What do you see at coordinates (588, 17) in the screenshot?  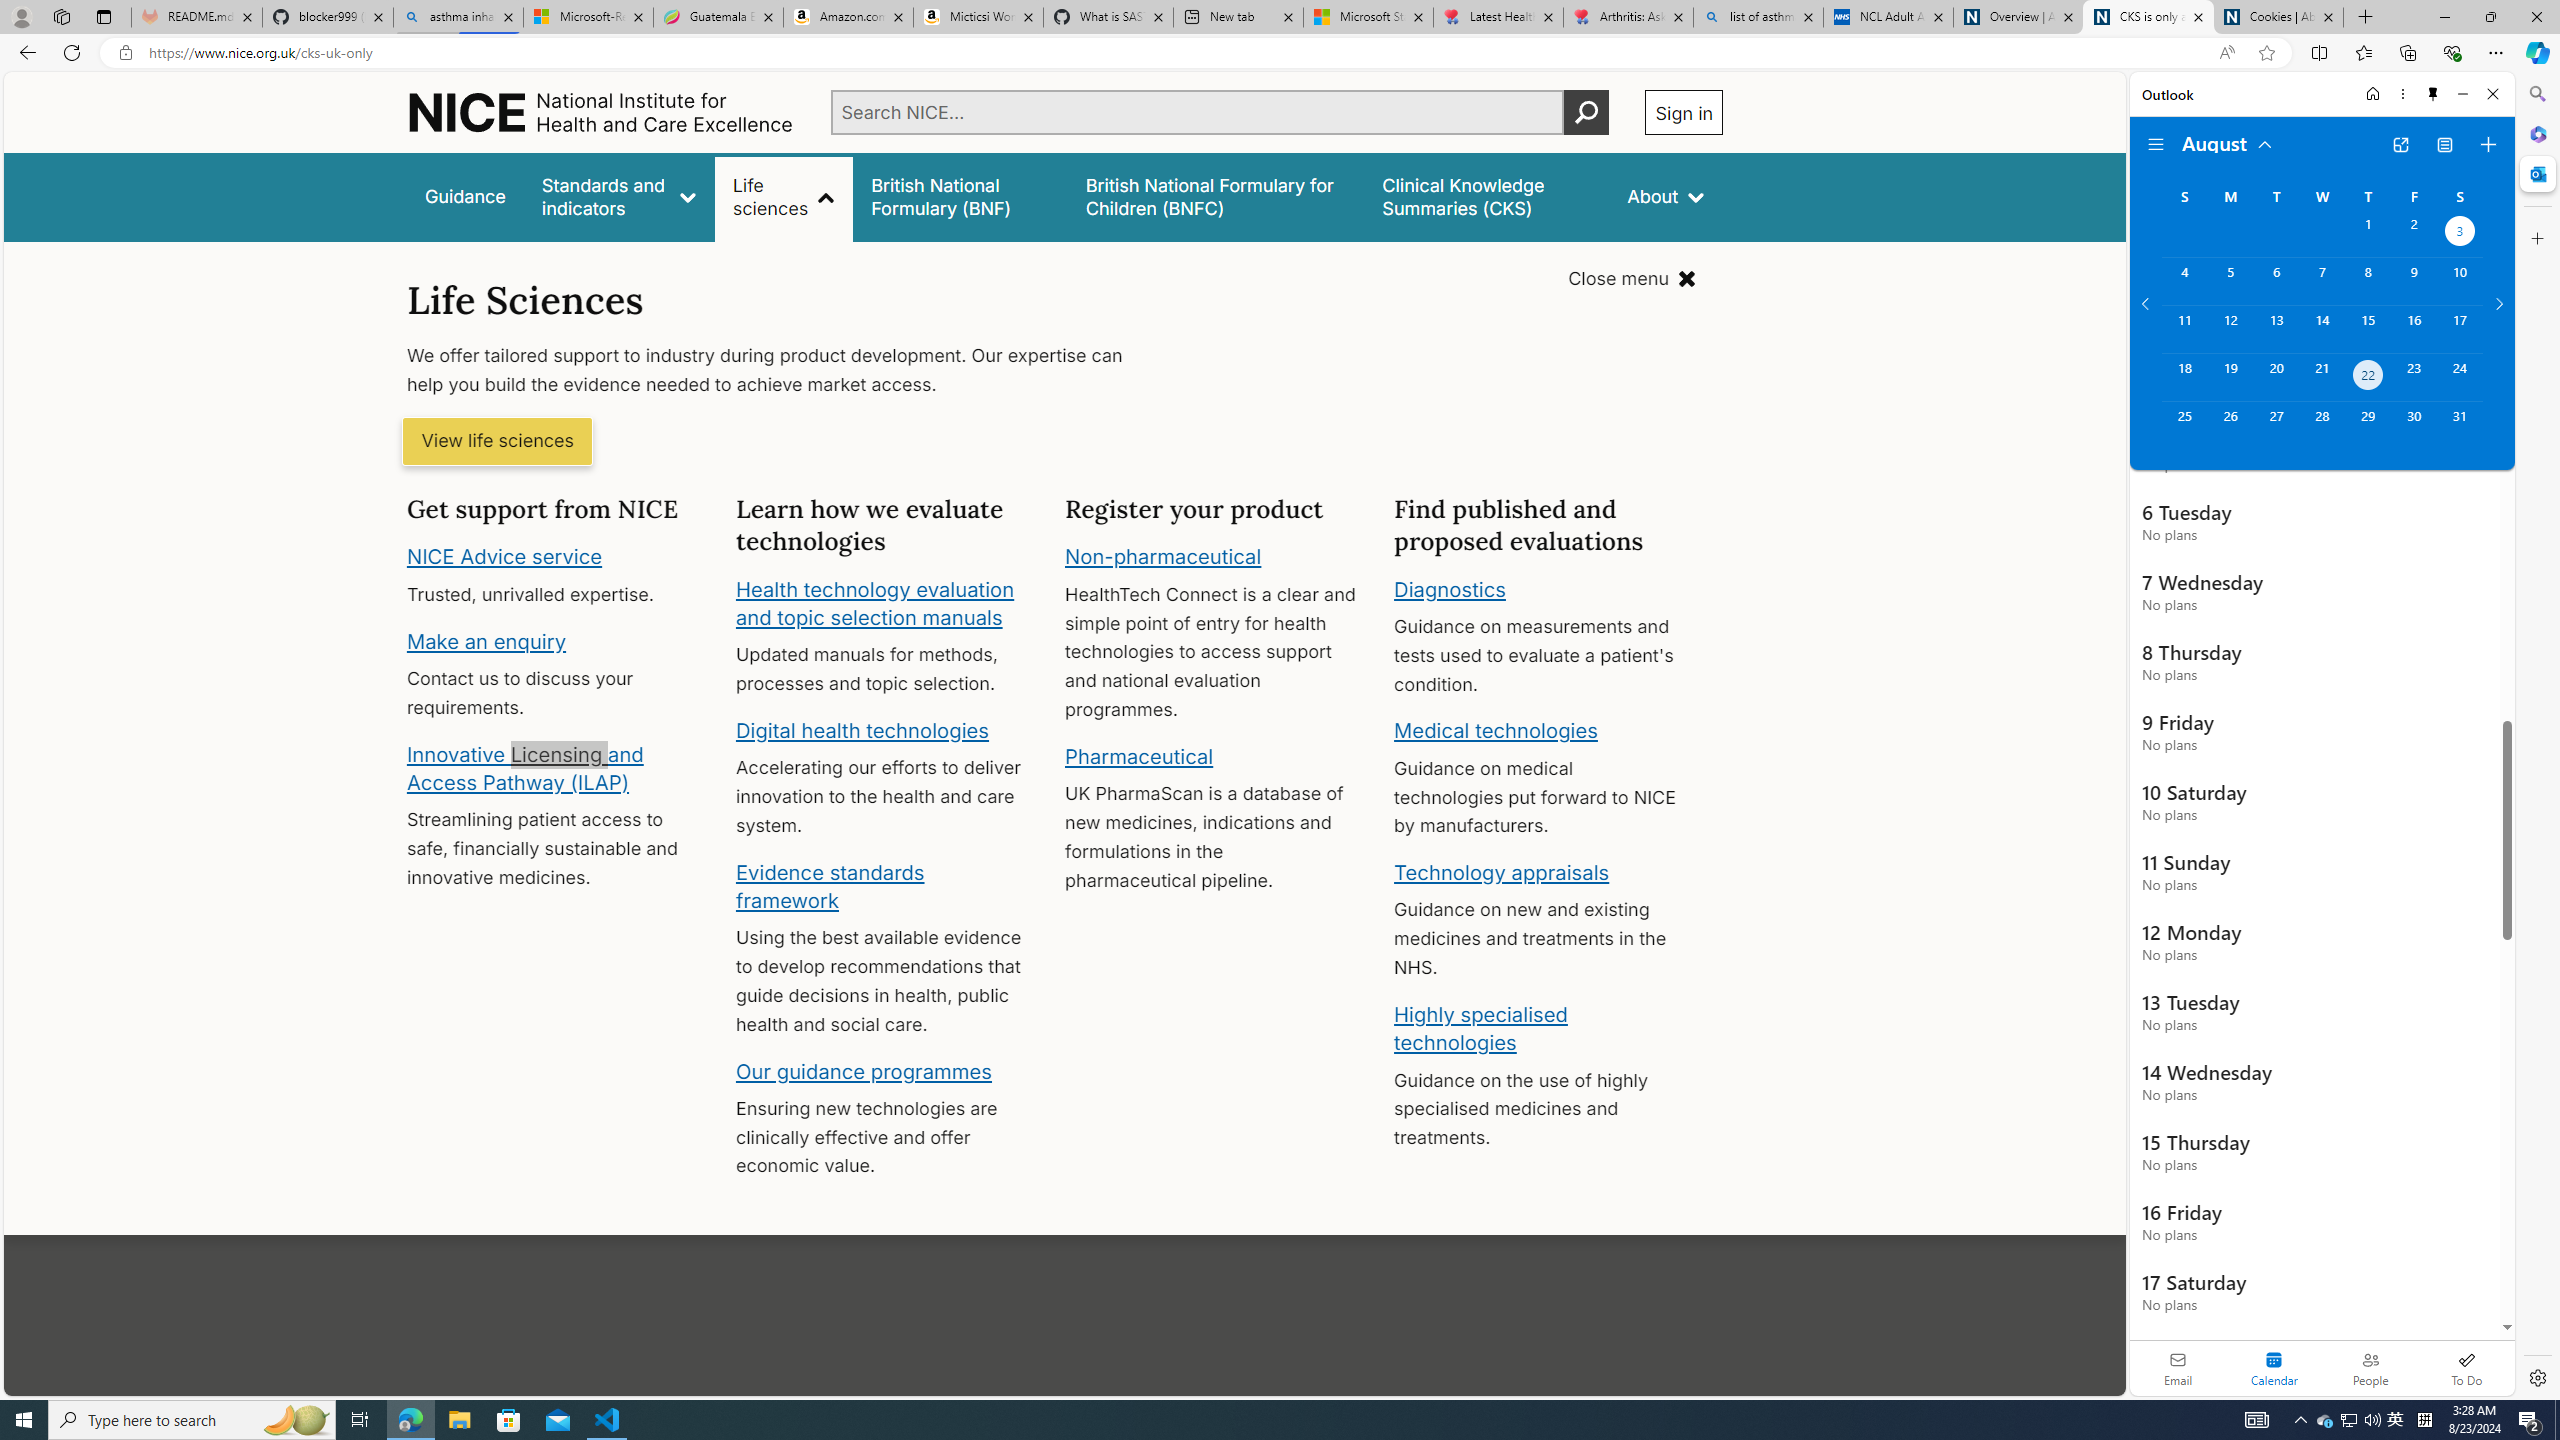 I see `Microsoft-Report a Concern to Bing` at bounding box center [588, 17].